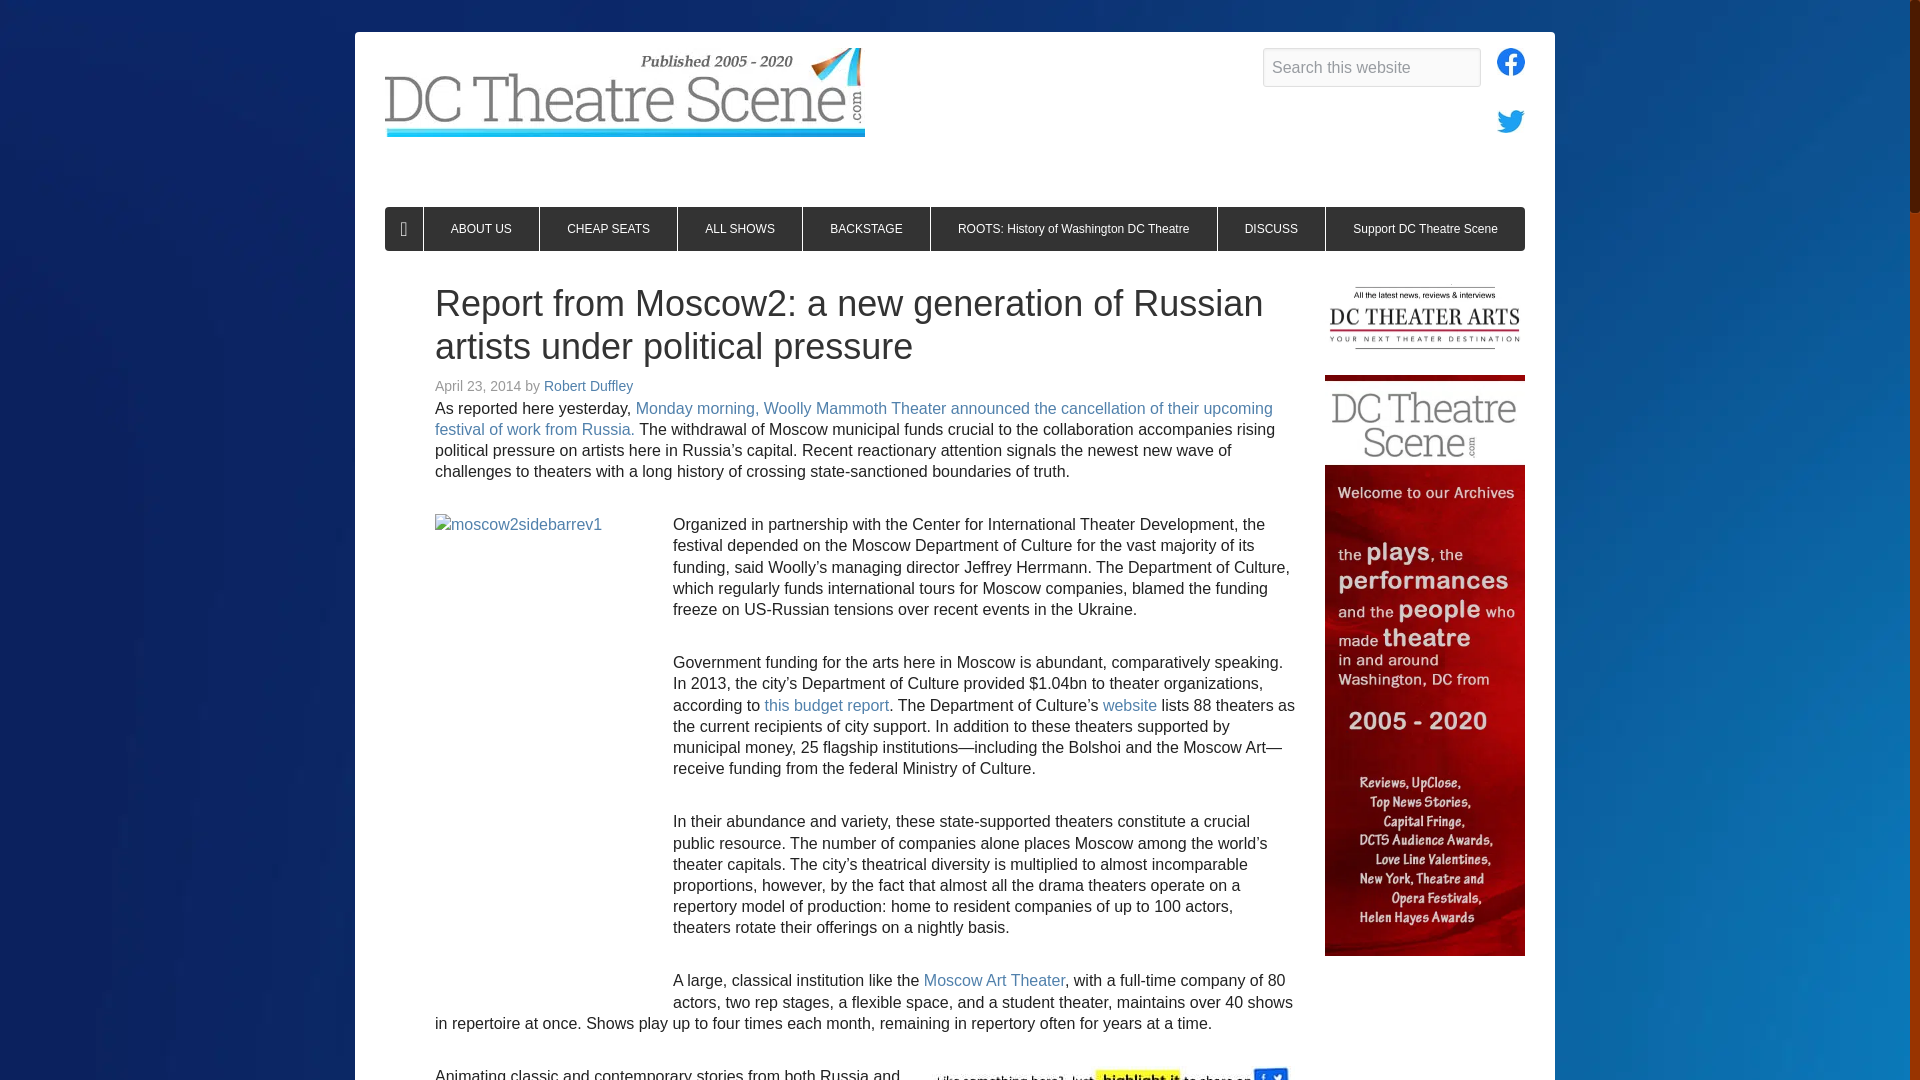  I want to click on Follow DC Theatre Scene on Facebook, so click(1510, 67).